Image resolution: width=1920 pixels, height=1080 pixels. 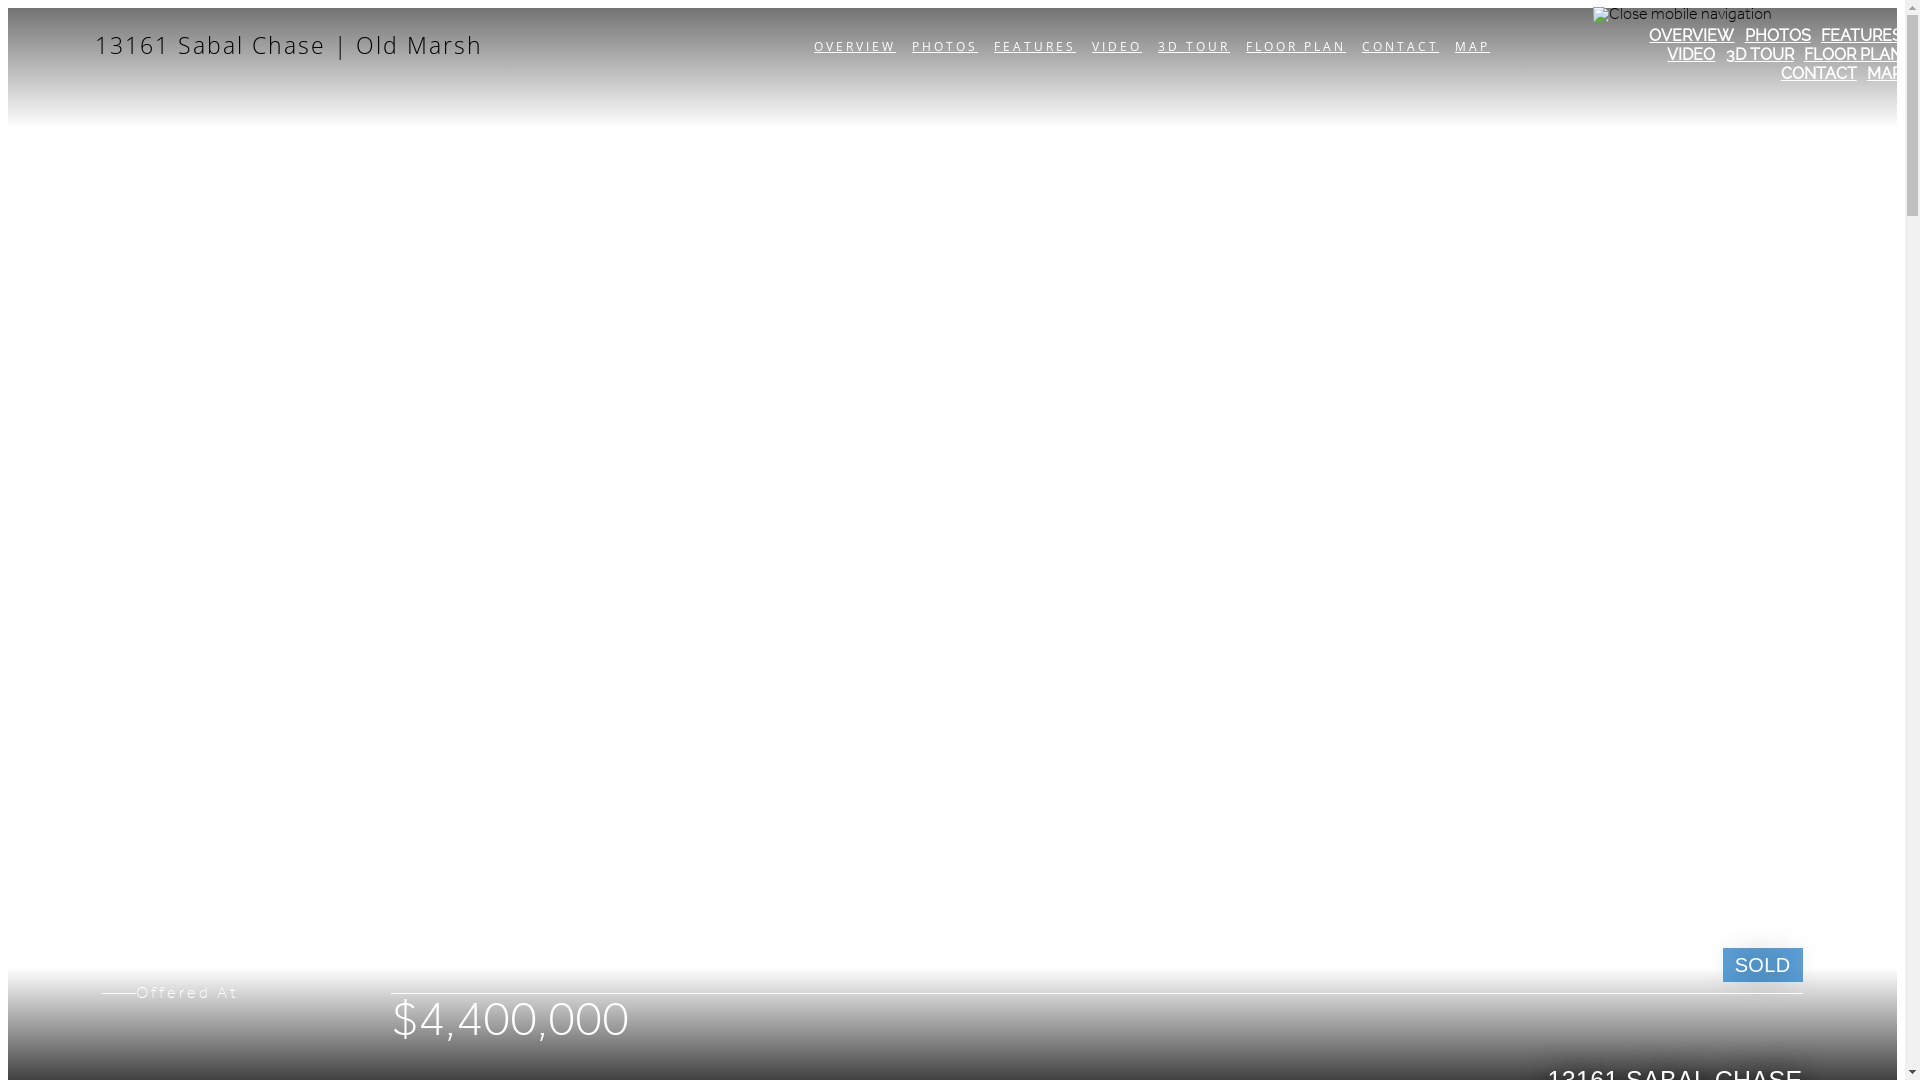 I want to click on MAP, so click(x=1472, y=46).